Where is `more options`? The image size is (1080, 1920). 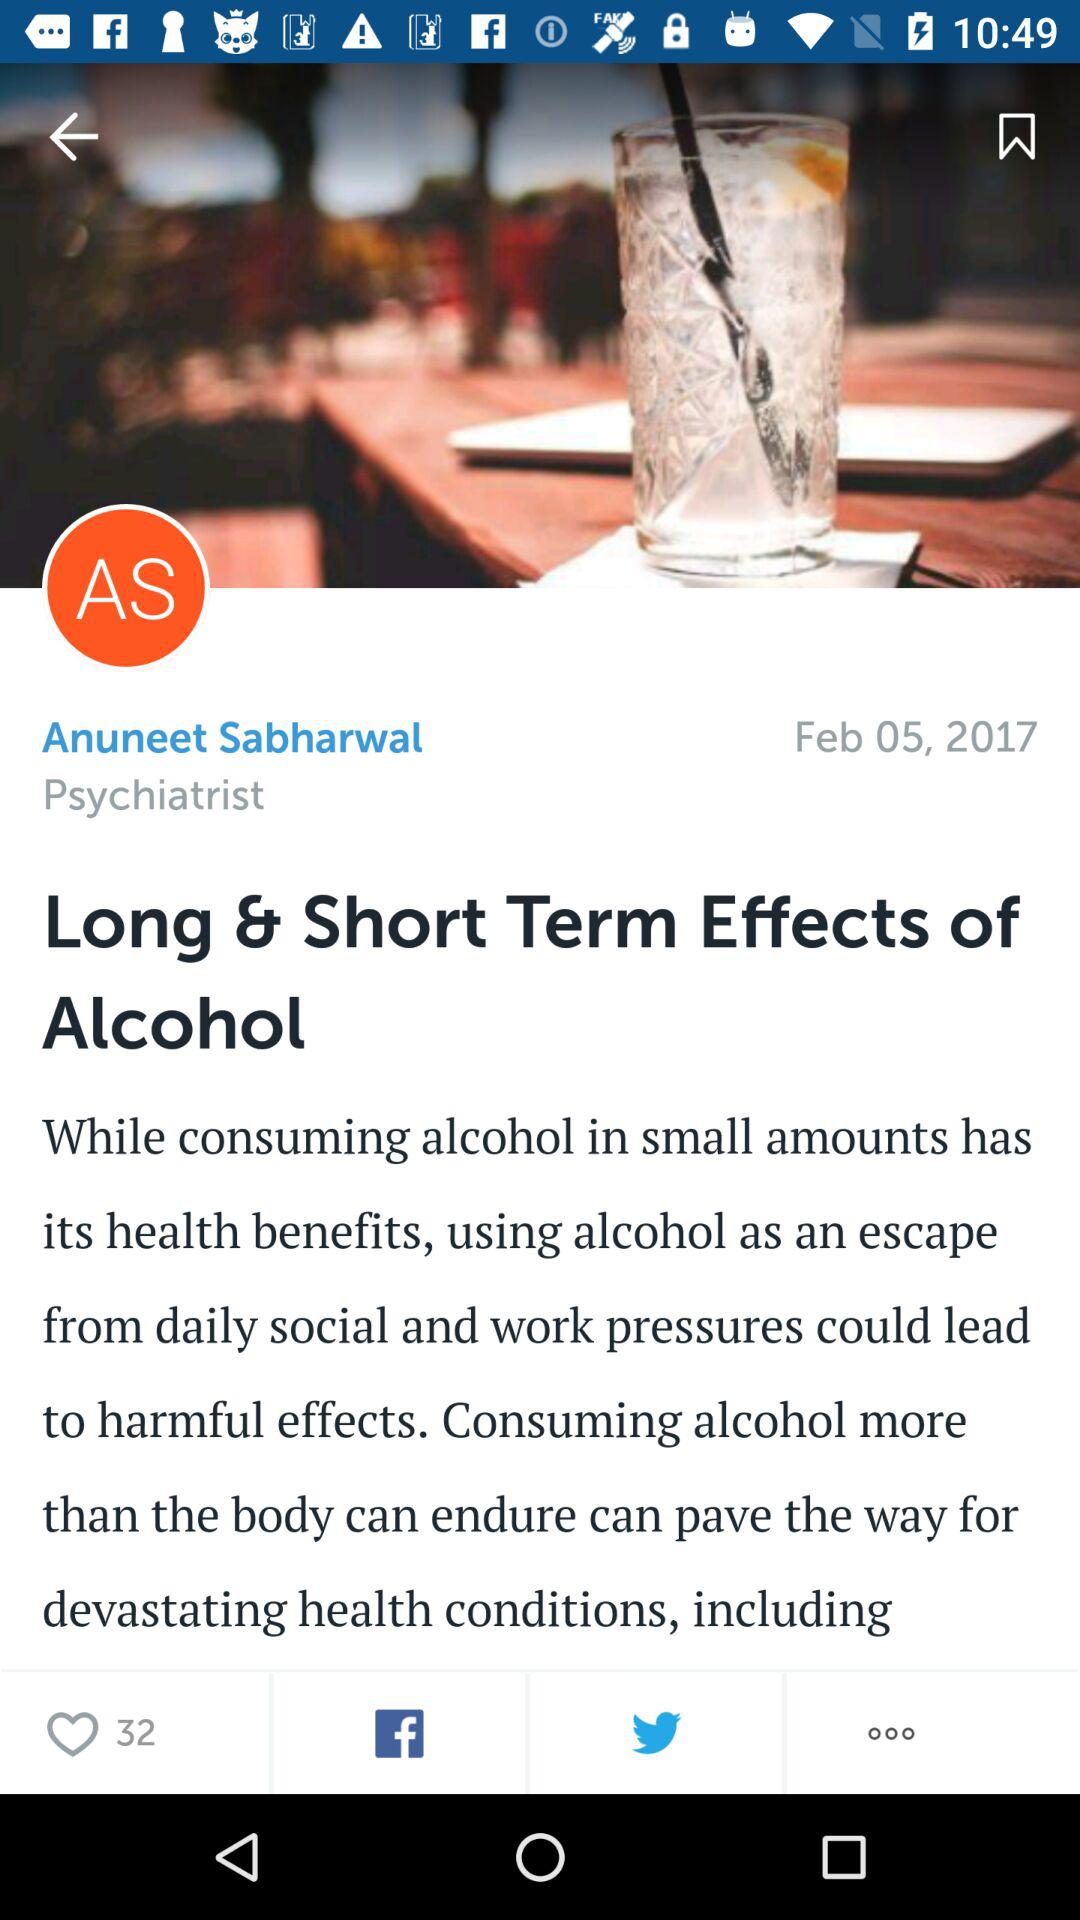
more options is located at coordinates (891, 1734).